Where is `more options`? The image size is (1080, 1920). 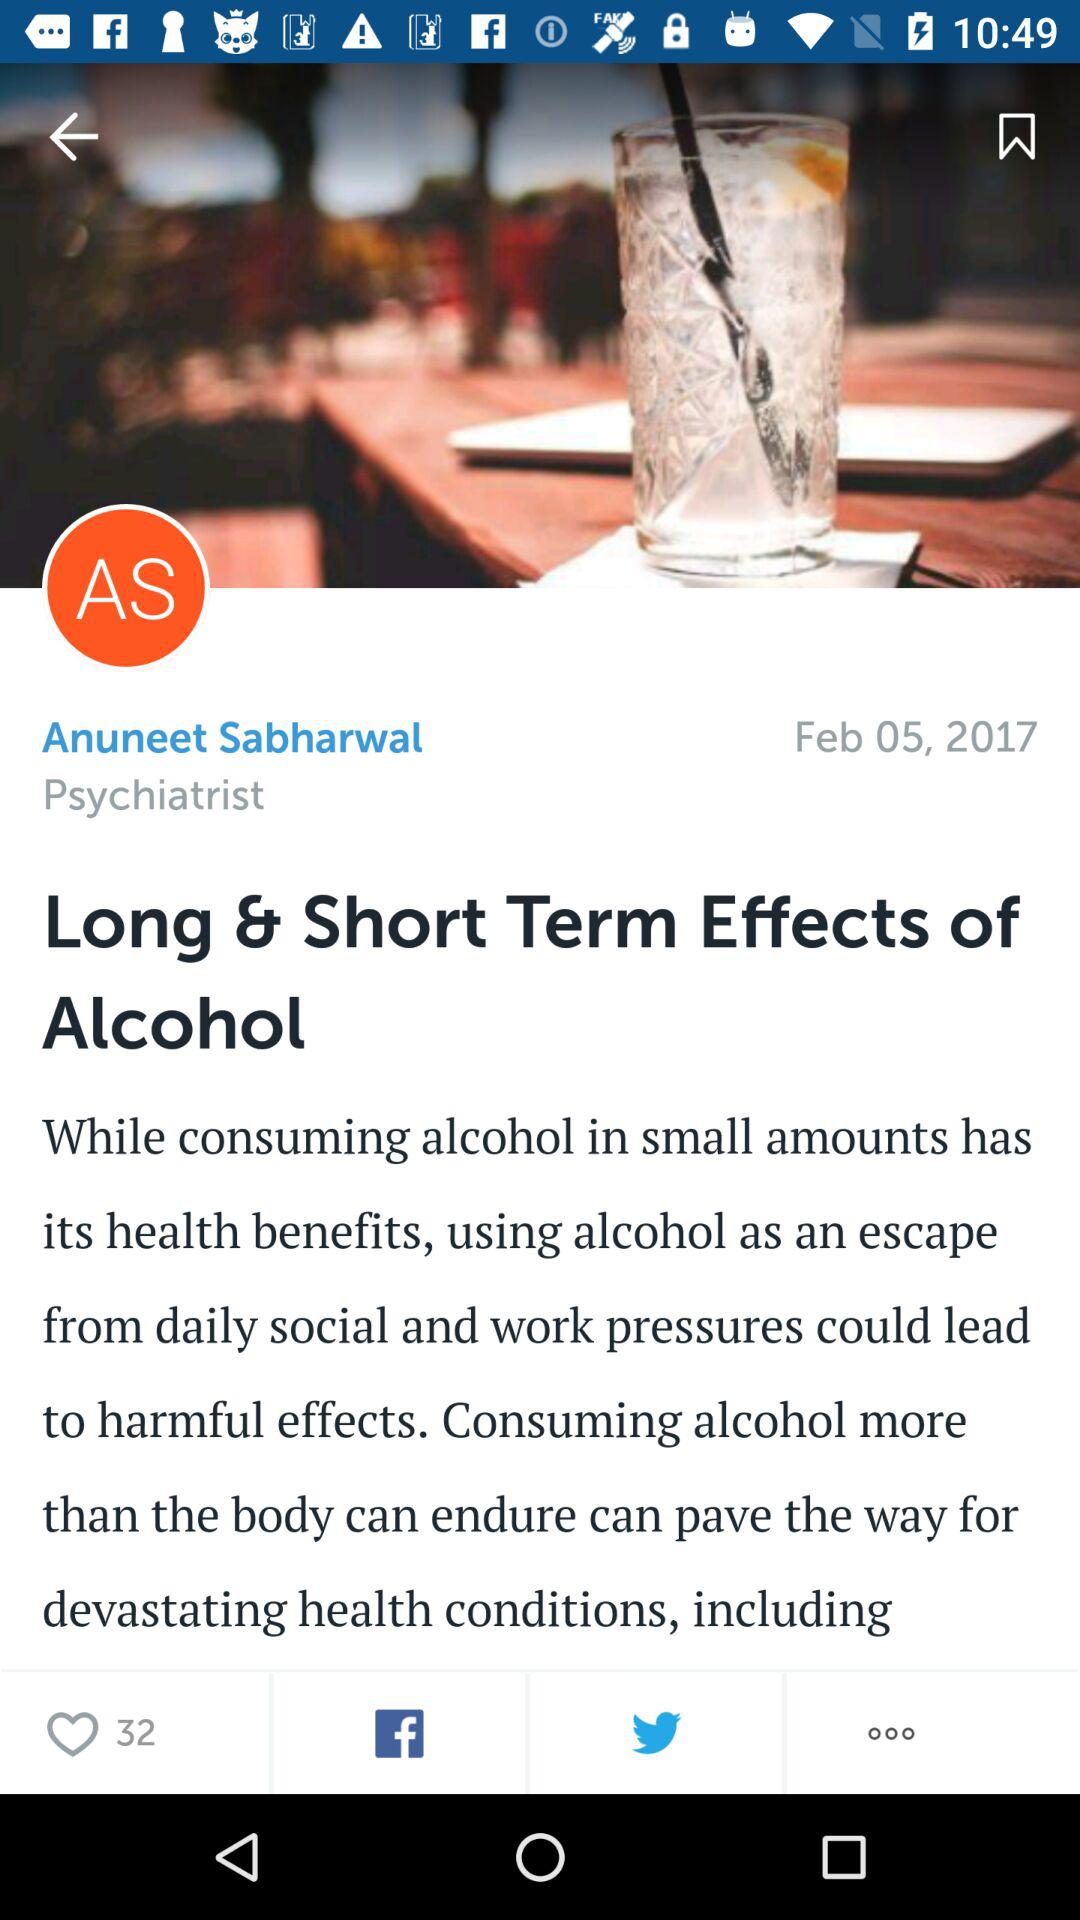
more options is located at coordinates (891, 1734).